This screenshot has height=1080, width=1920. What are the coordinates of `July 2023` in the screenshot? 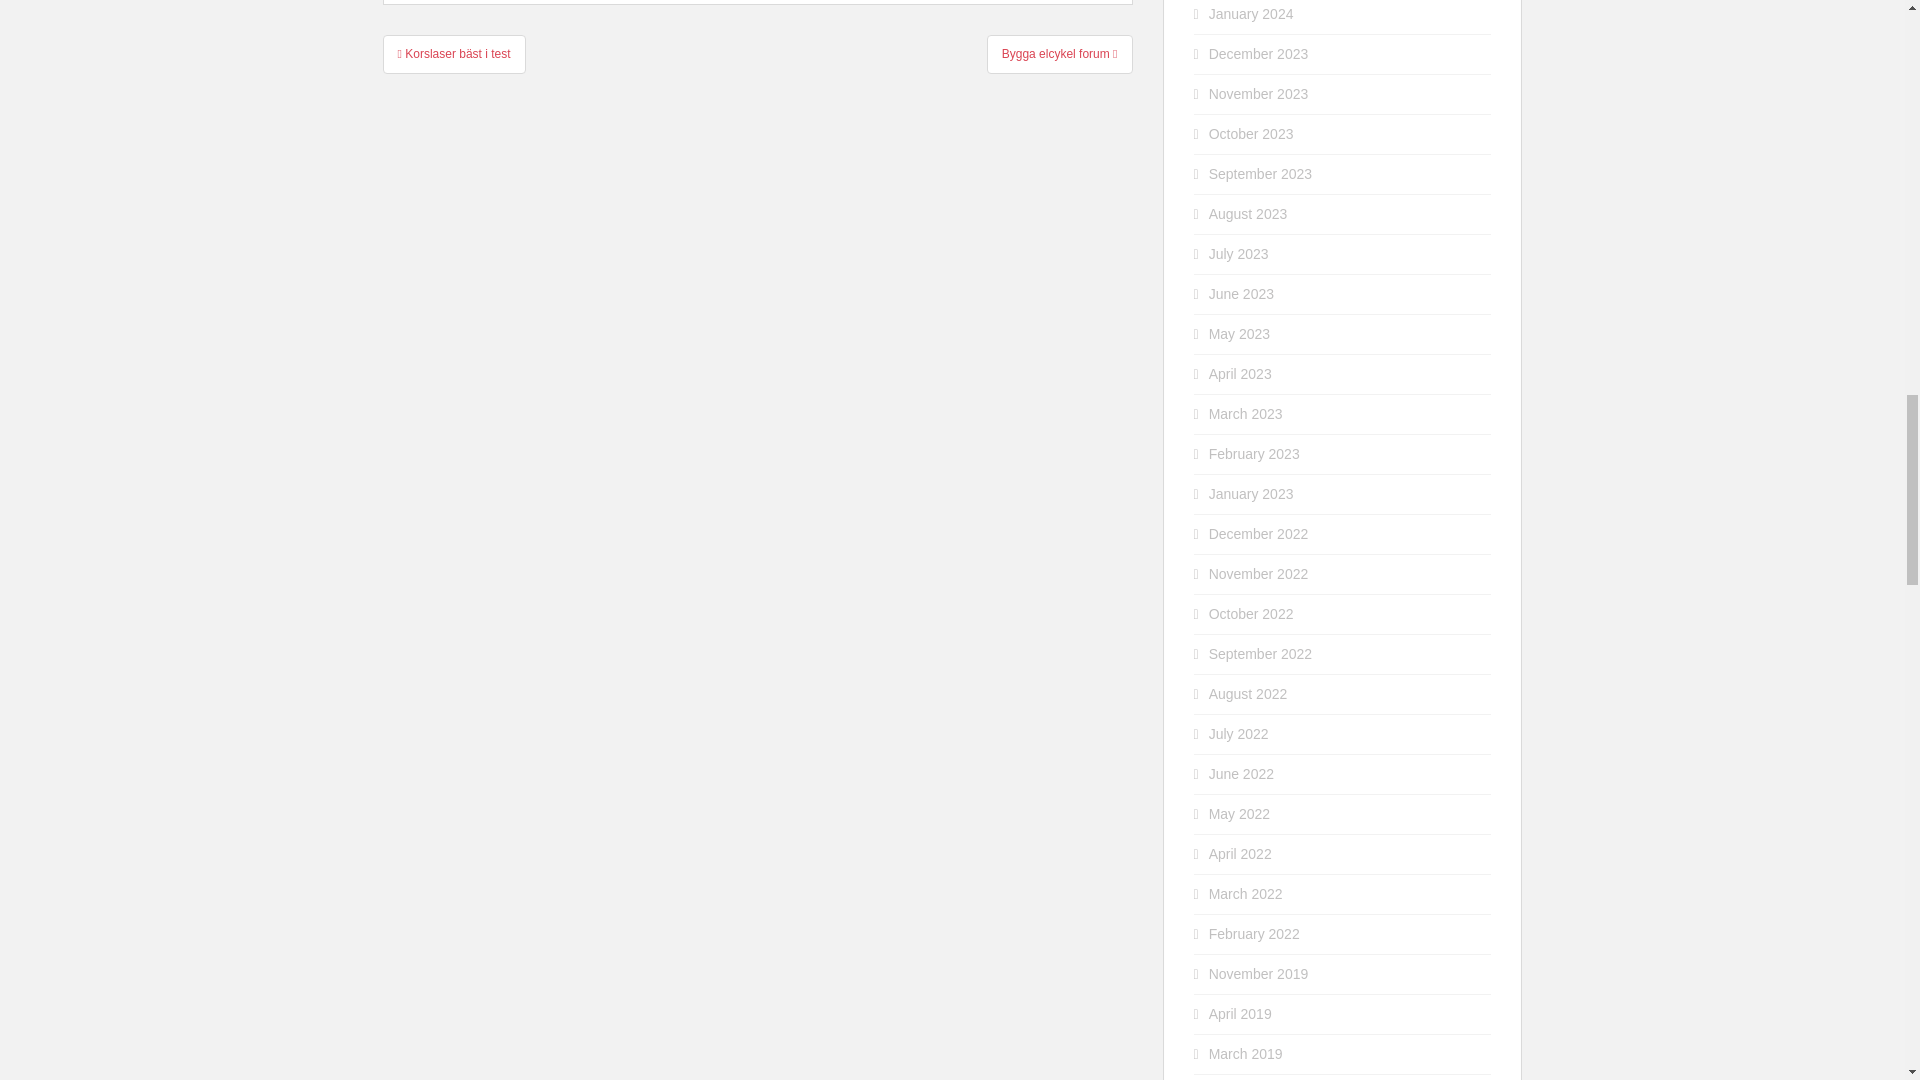 It's located at (1239, 254).